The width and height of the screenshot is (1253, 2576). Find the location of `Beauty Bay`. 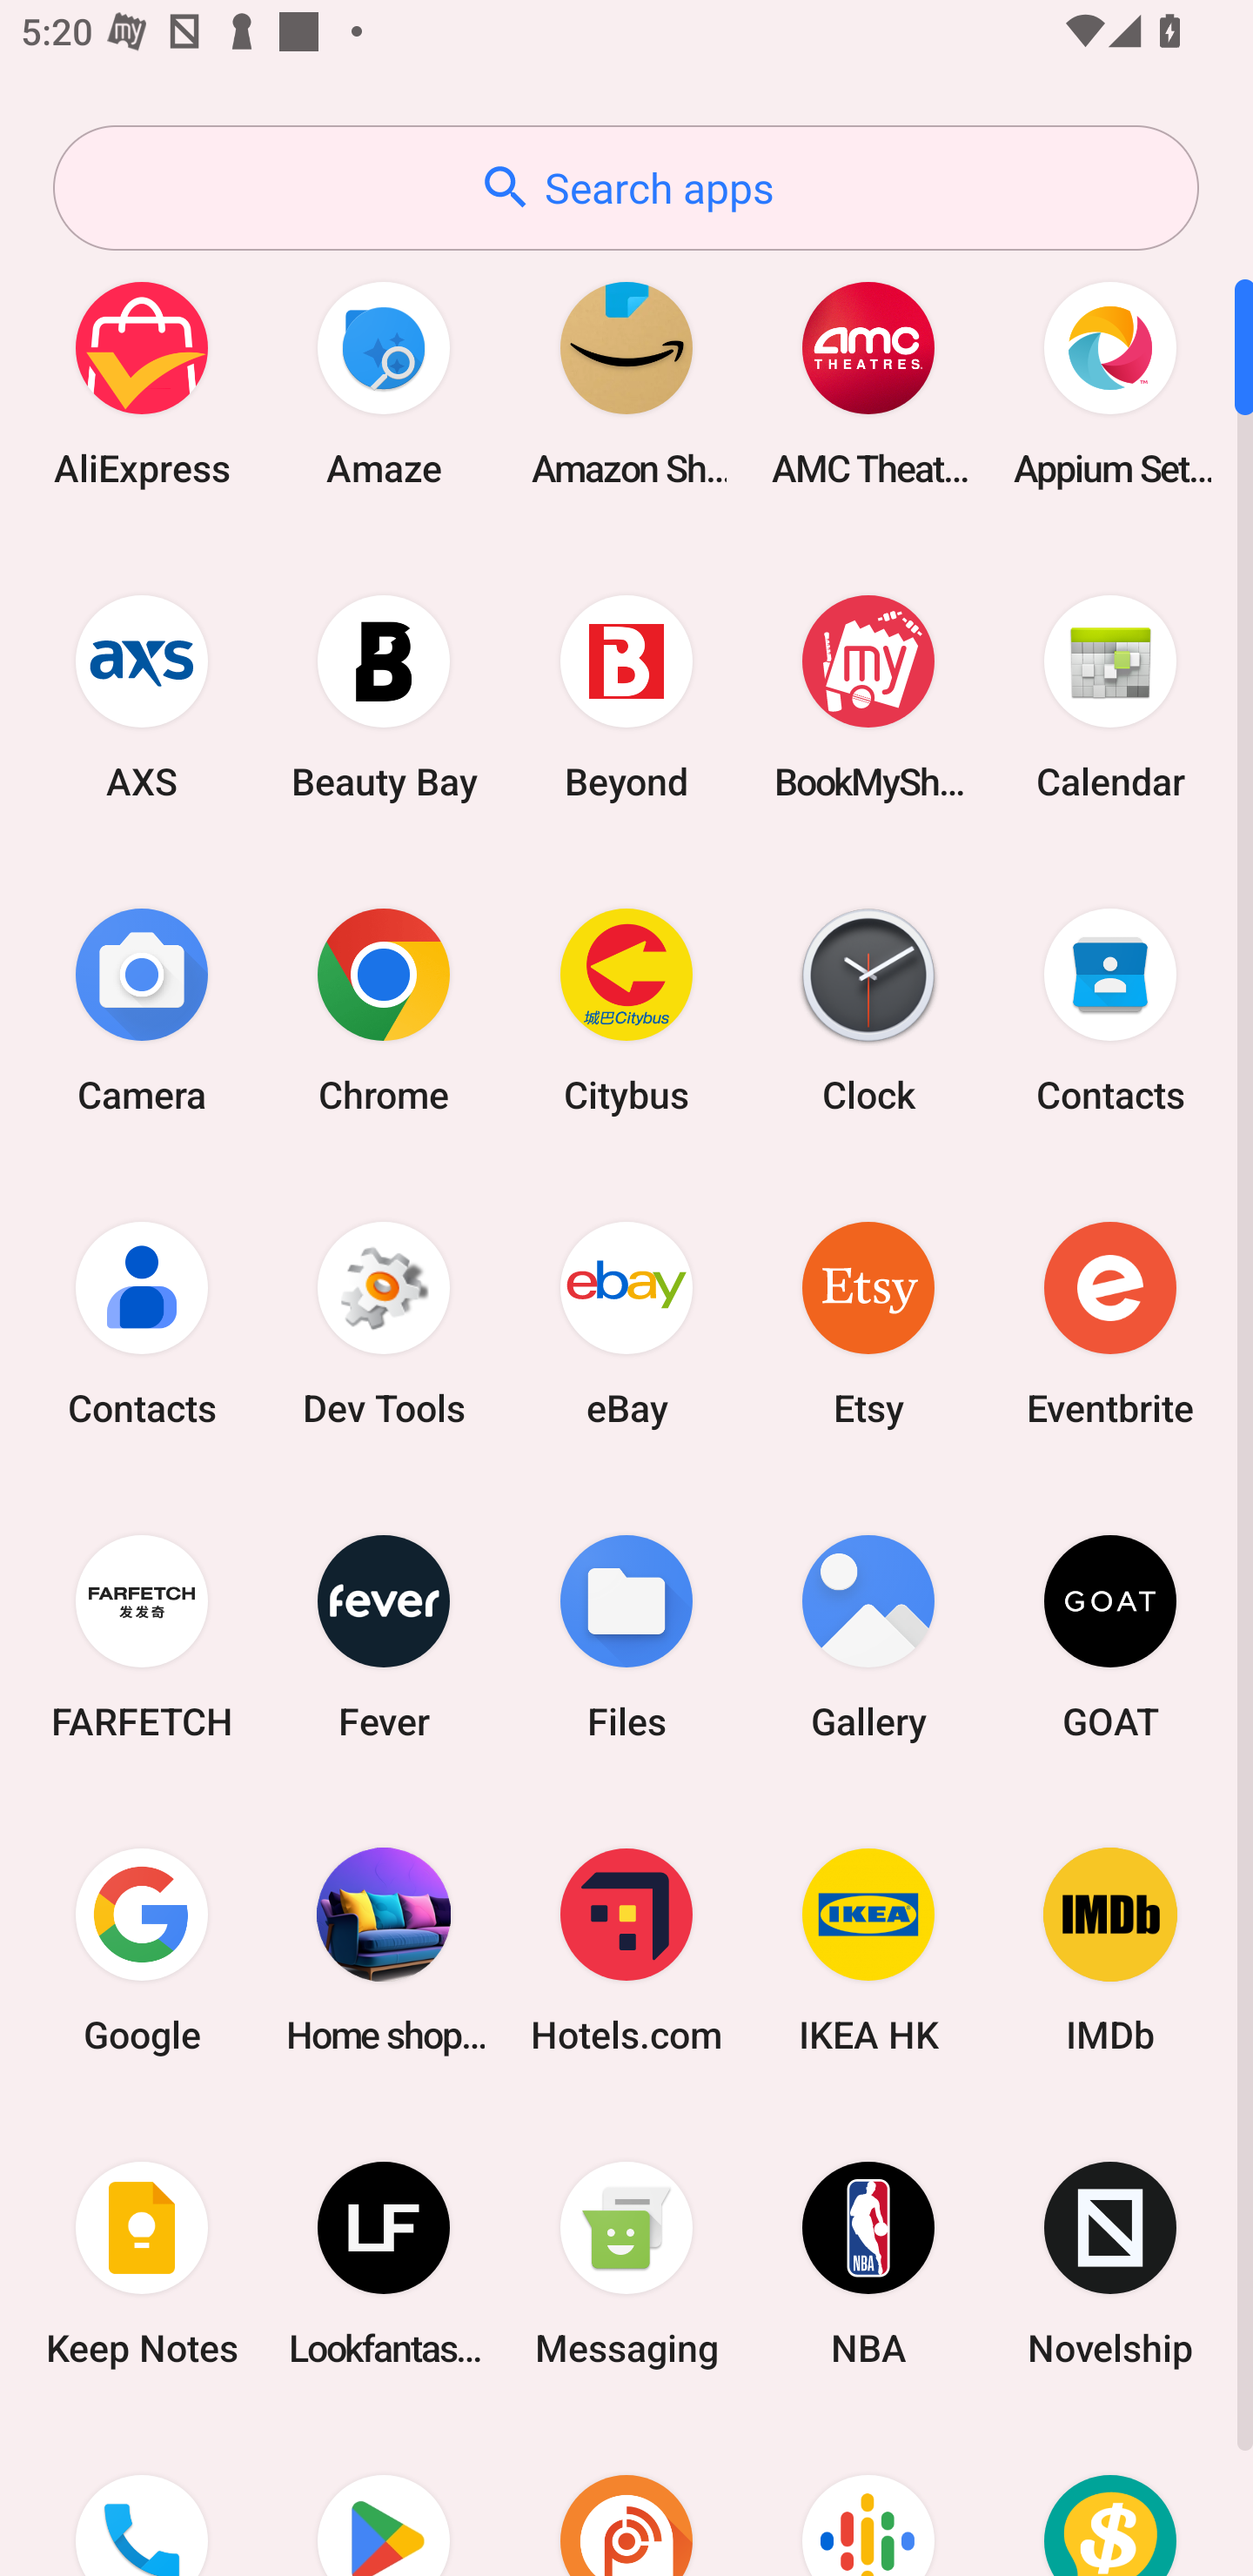

Beauty Bay is located at coordinates (384, 696).